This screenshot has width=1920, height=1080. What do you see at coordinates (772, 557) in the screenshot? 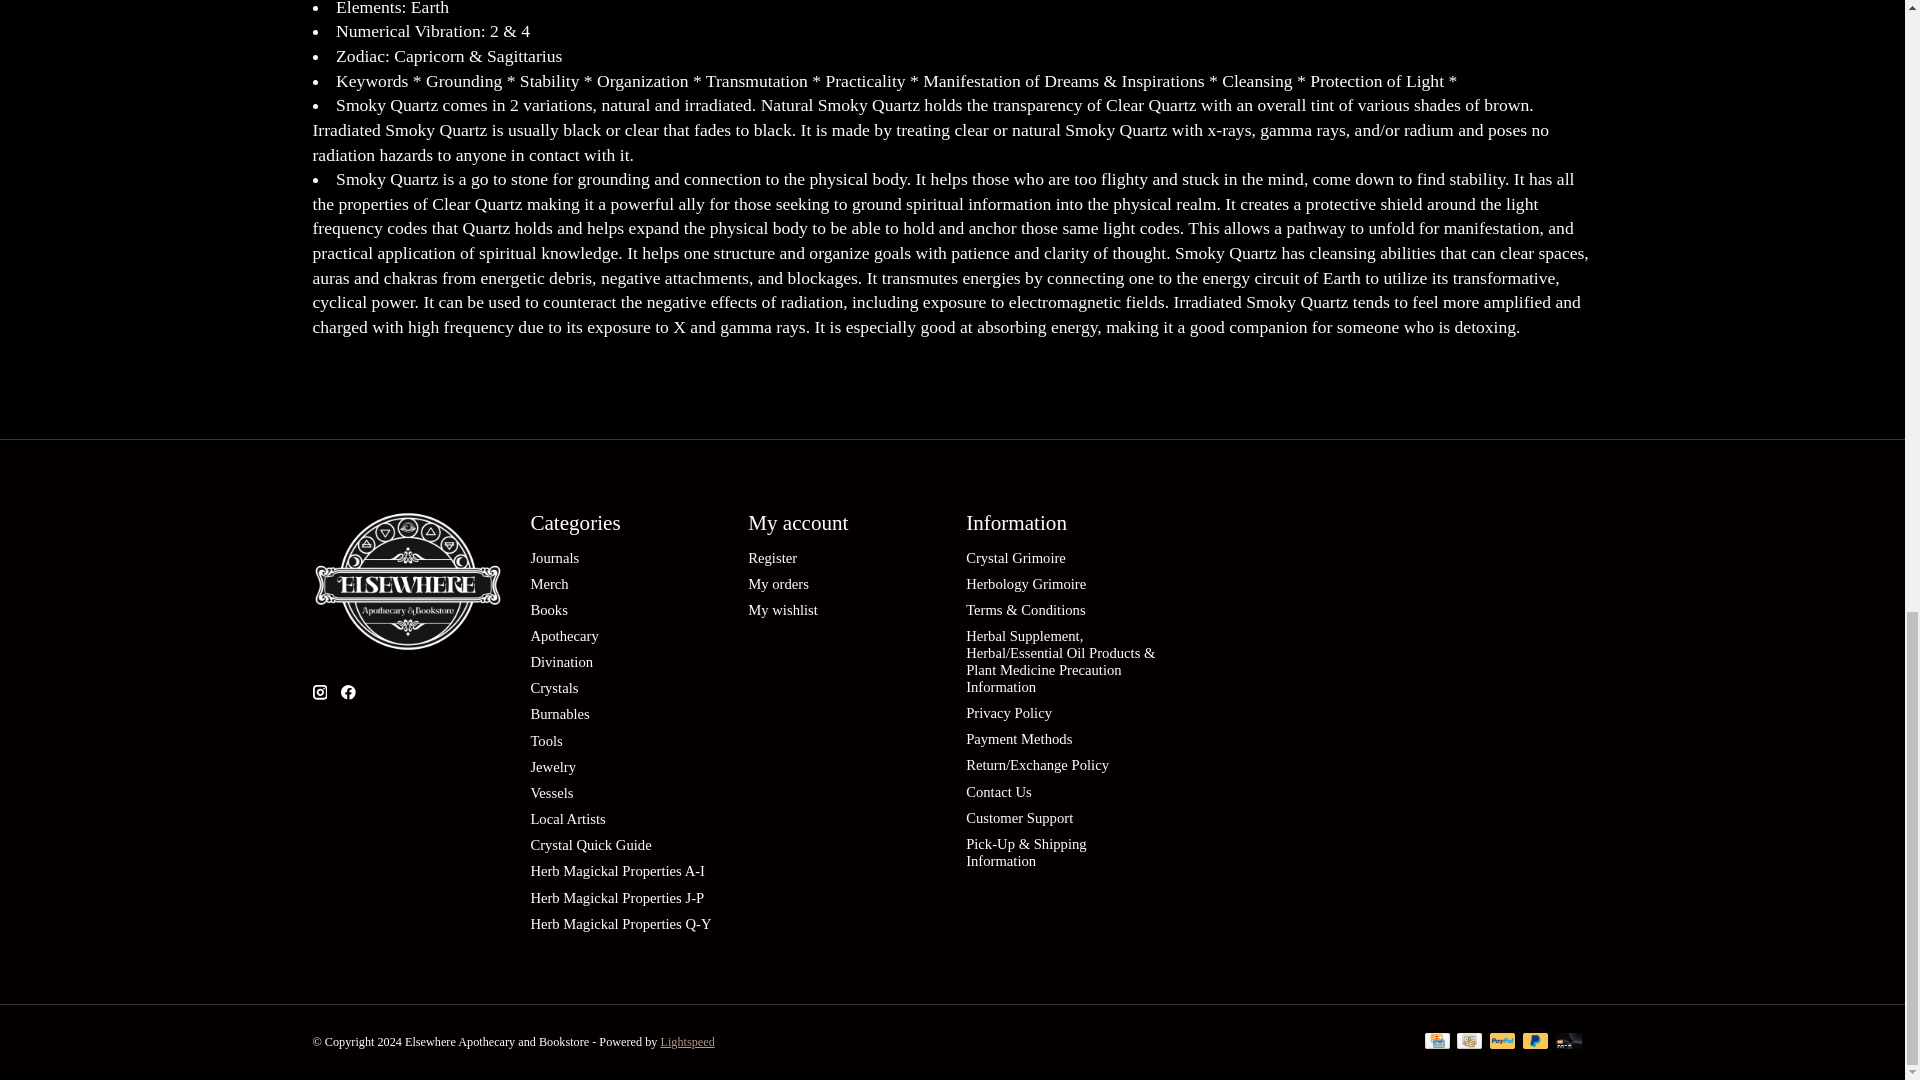
I see `Register` at bounding box center [772, 557].